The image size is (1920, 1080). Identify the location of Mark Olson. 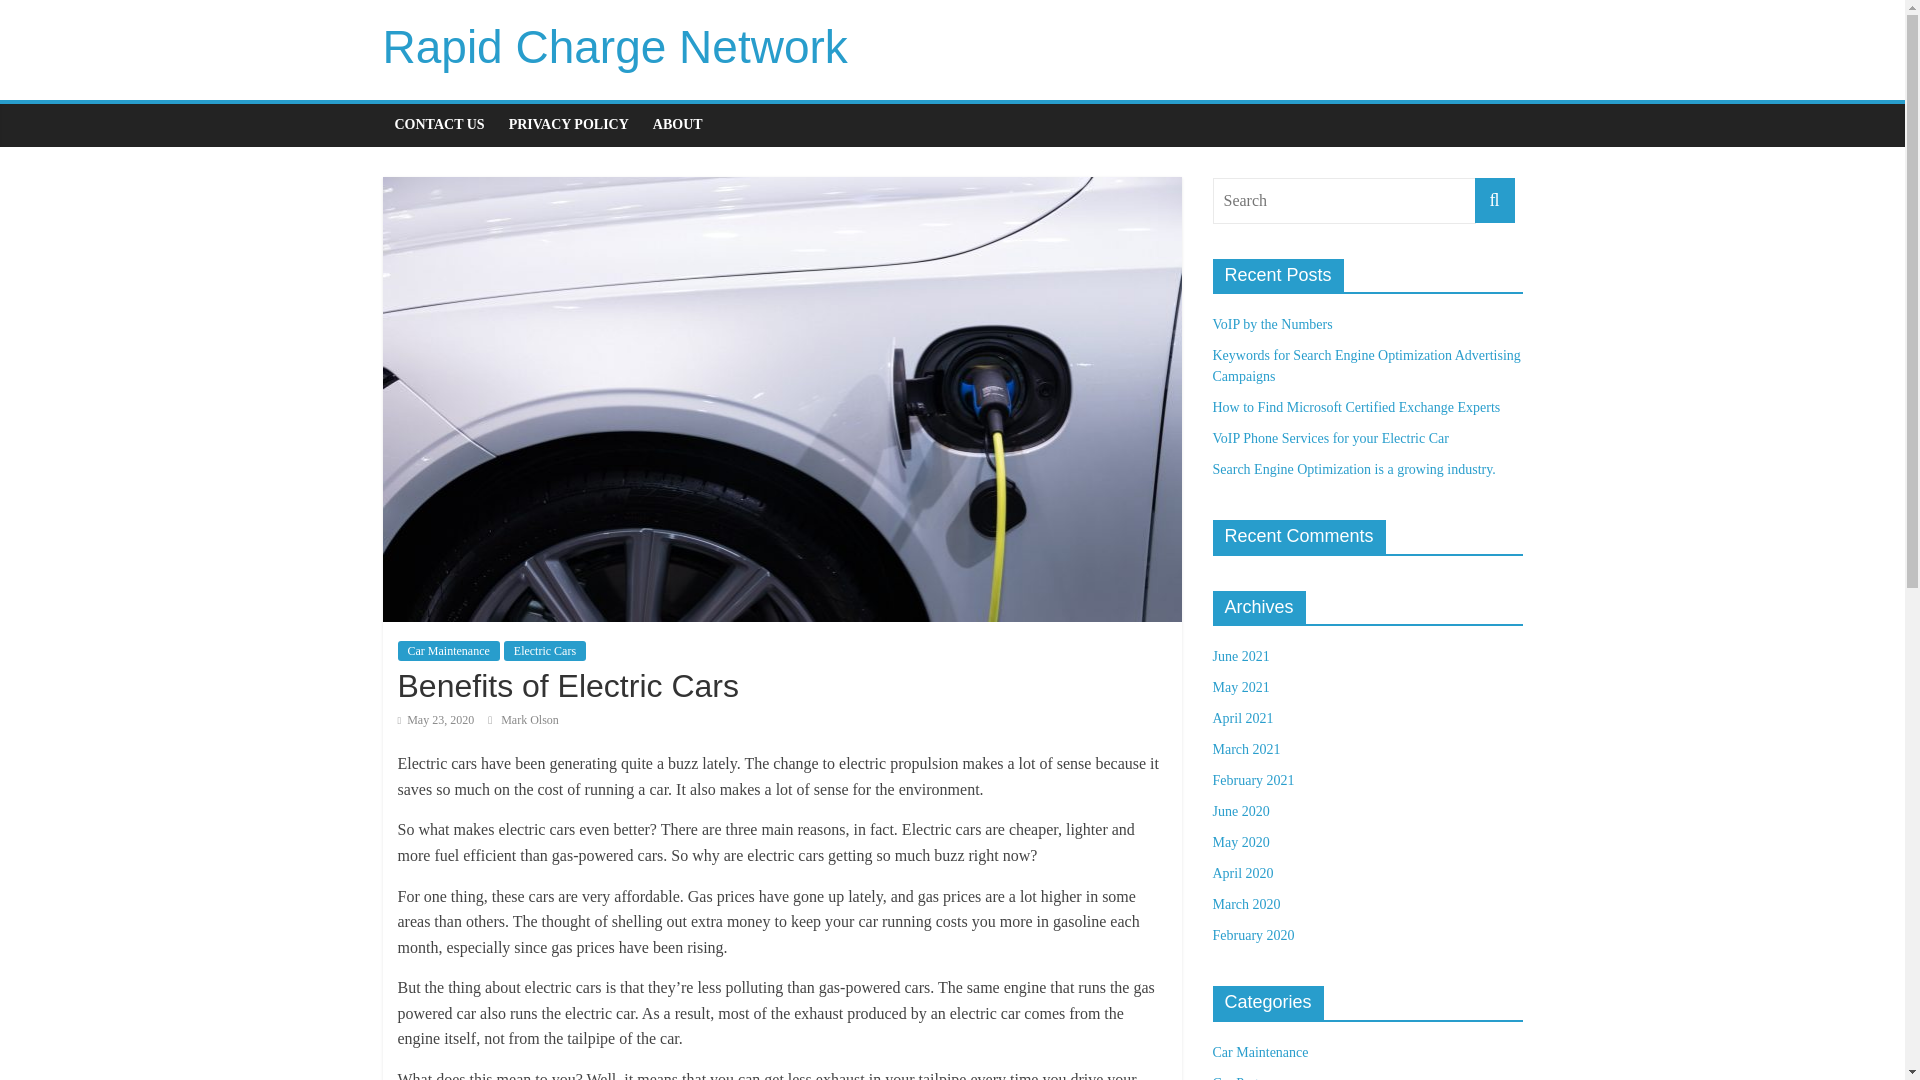
(530, 719).